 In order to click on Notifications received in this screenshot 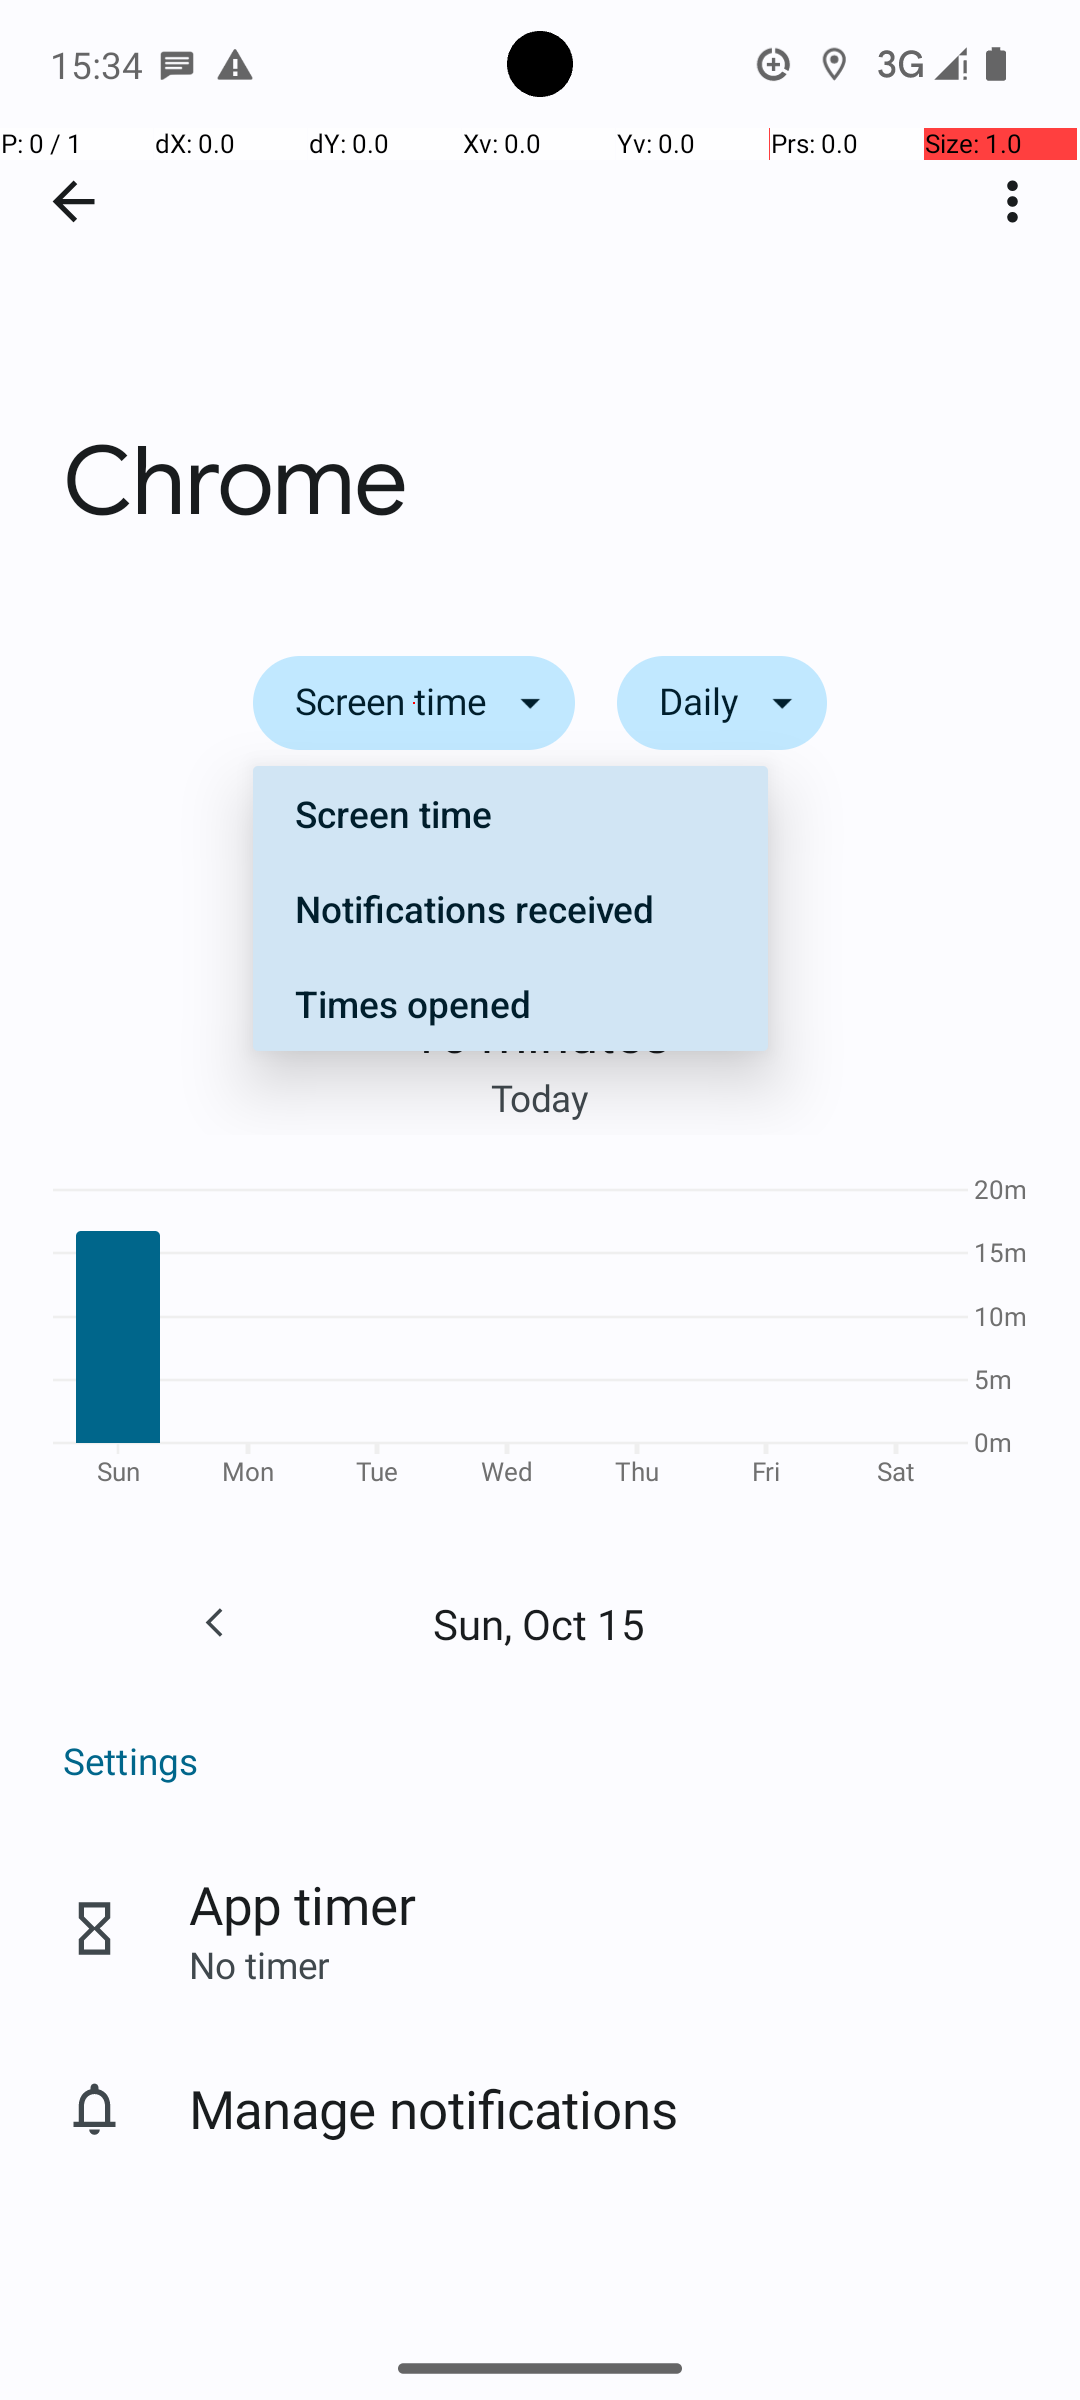, I will do `click(510, 908)`.